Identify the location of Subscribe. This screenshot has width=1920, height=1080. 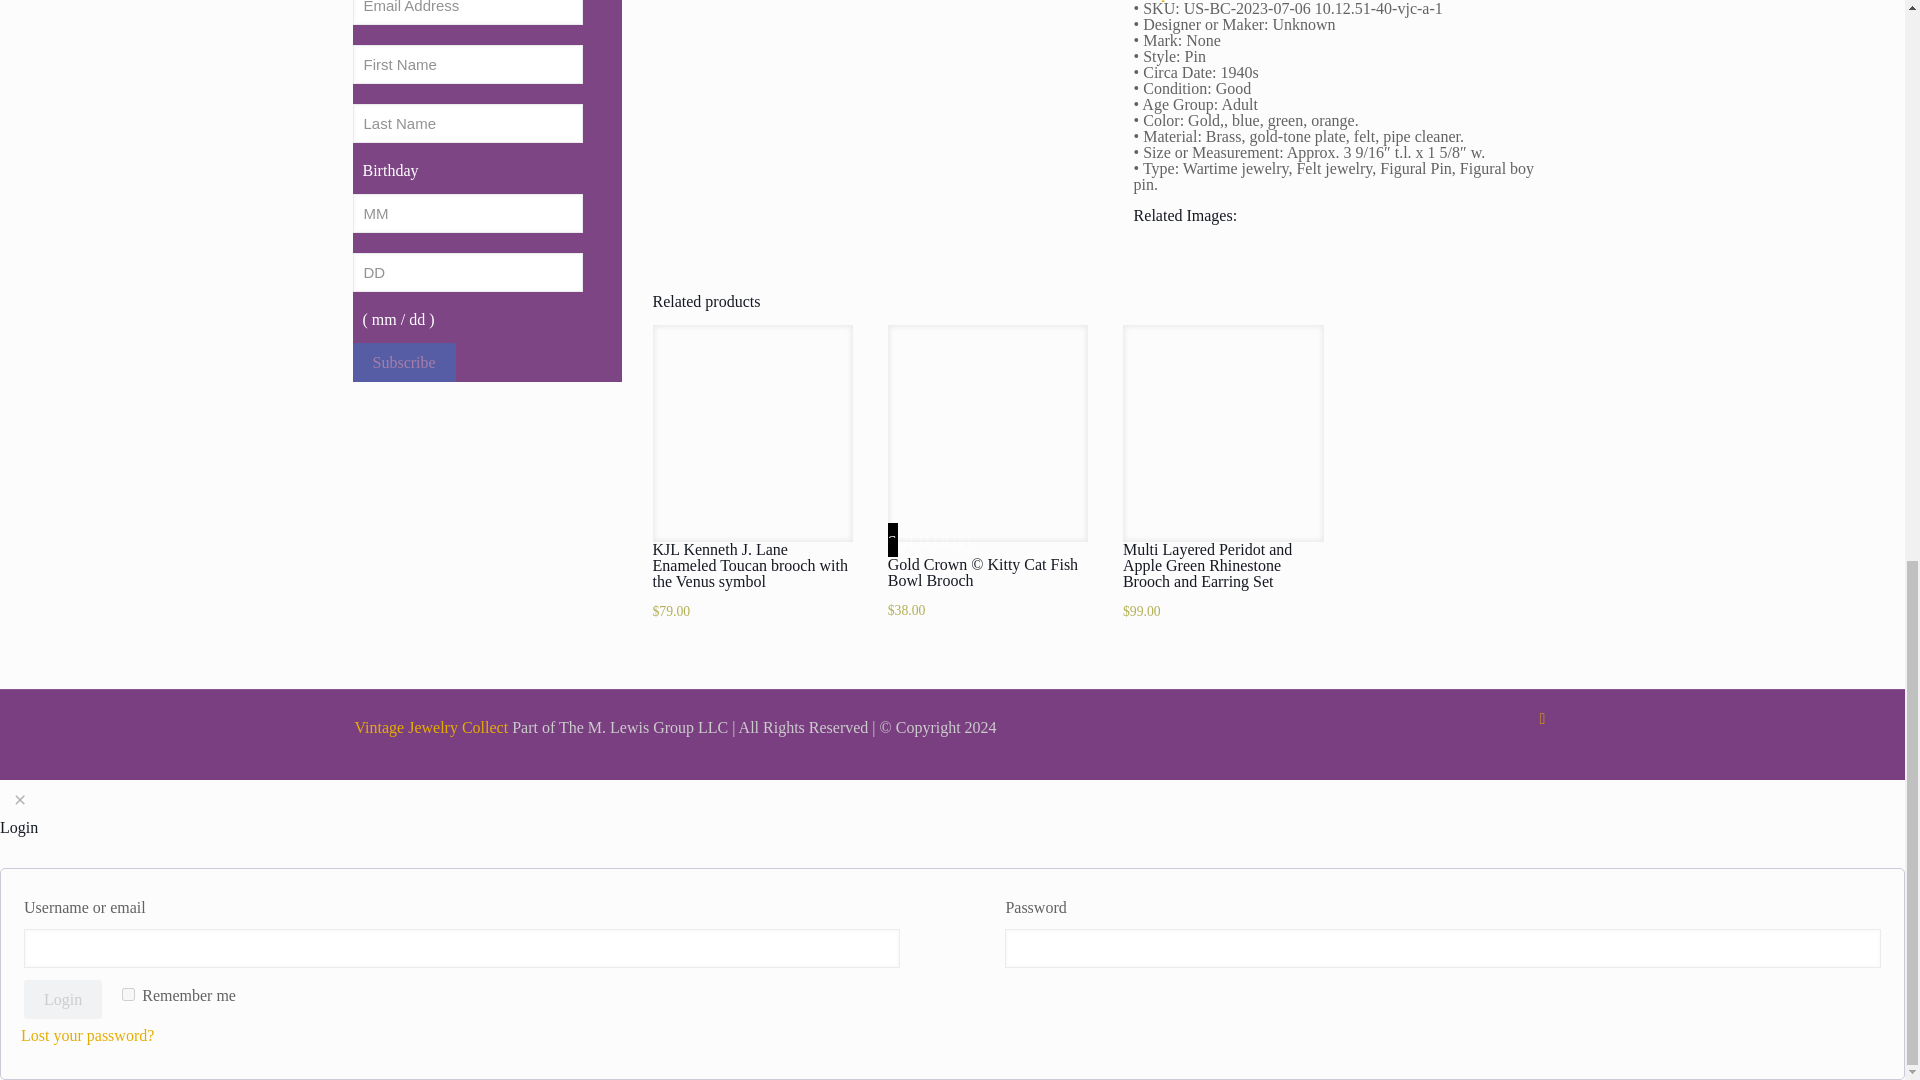
(403, 362).